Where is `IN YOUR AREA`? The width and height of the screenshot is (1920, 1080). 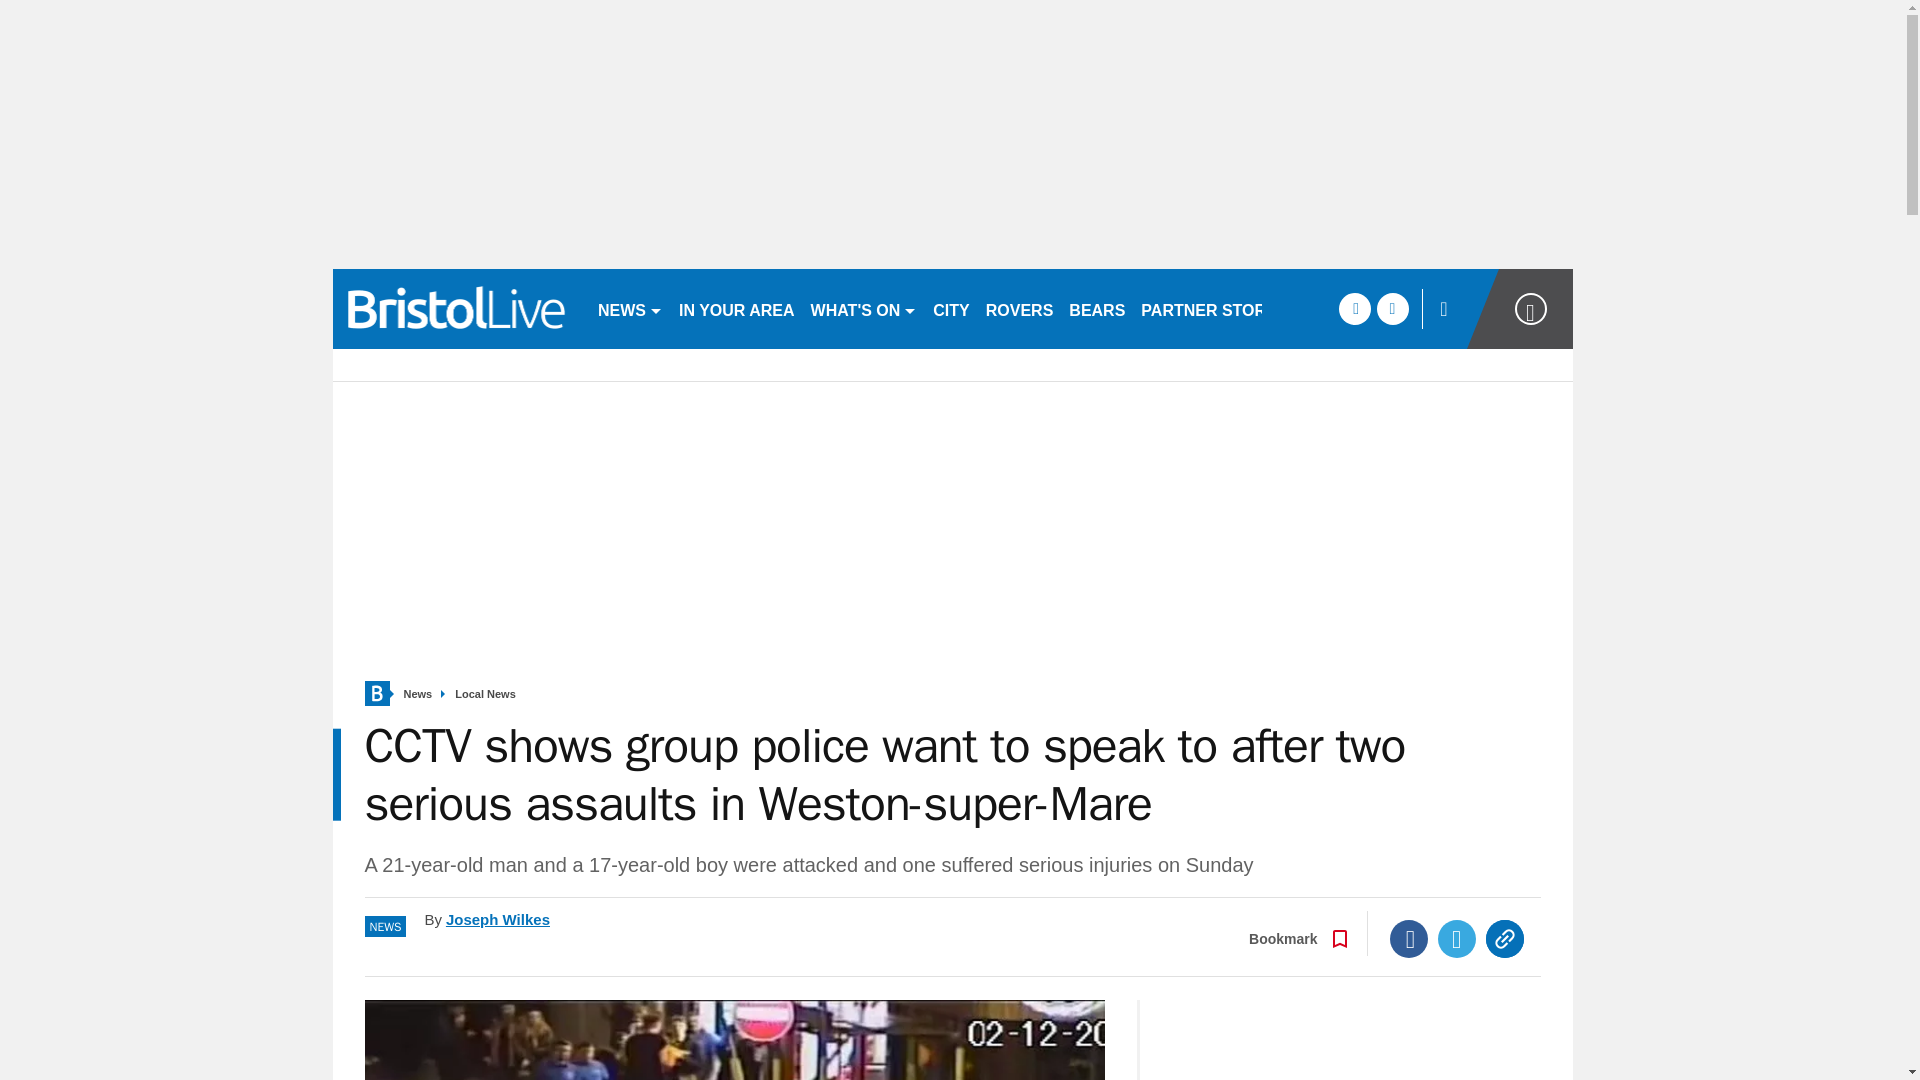
IN YOUR AREA is located at coordinates (736, 308).